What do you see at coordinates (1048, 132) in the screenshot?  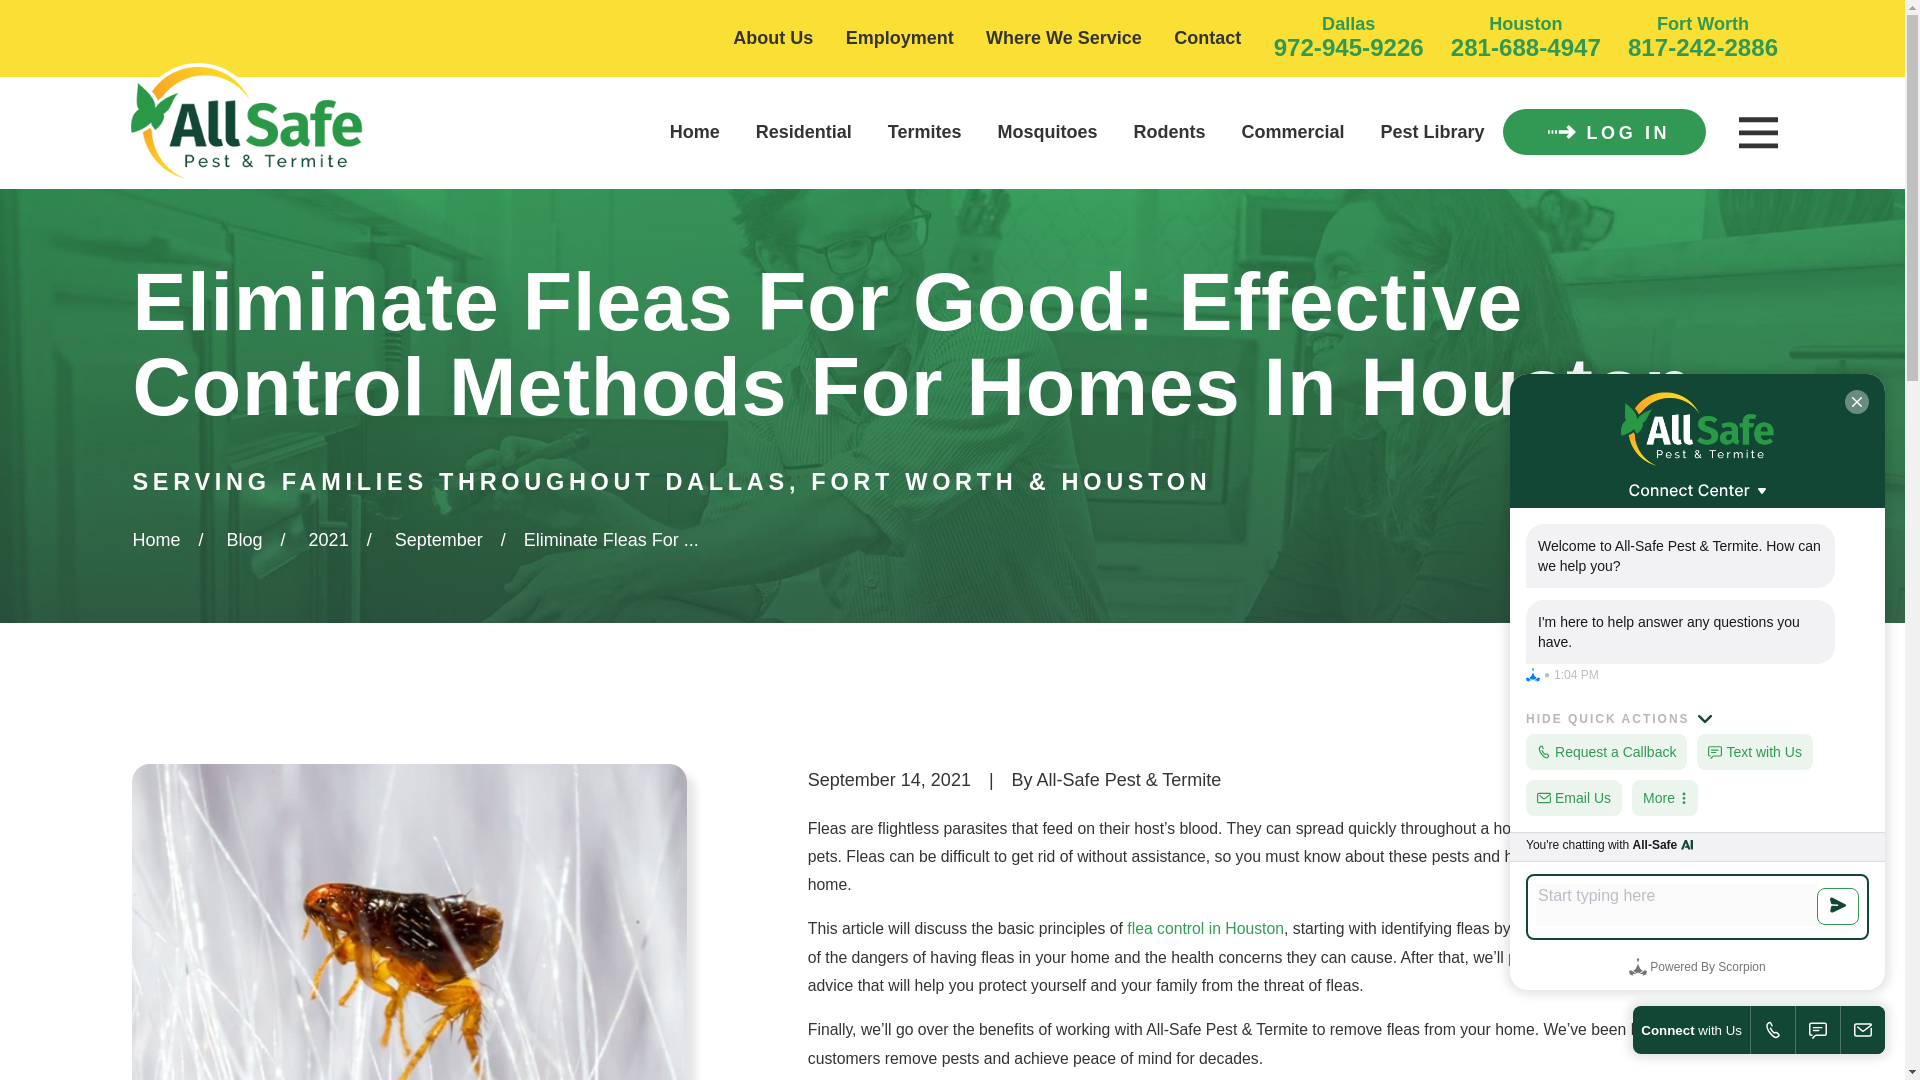 I see `Mosquitoes` at bounding box center [1048, 132].